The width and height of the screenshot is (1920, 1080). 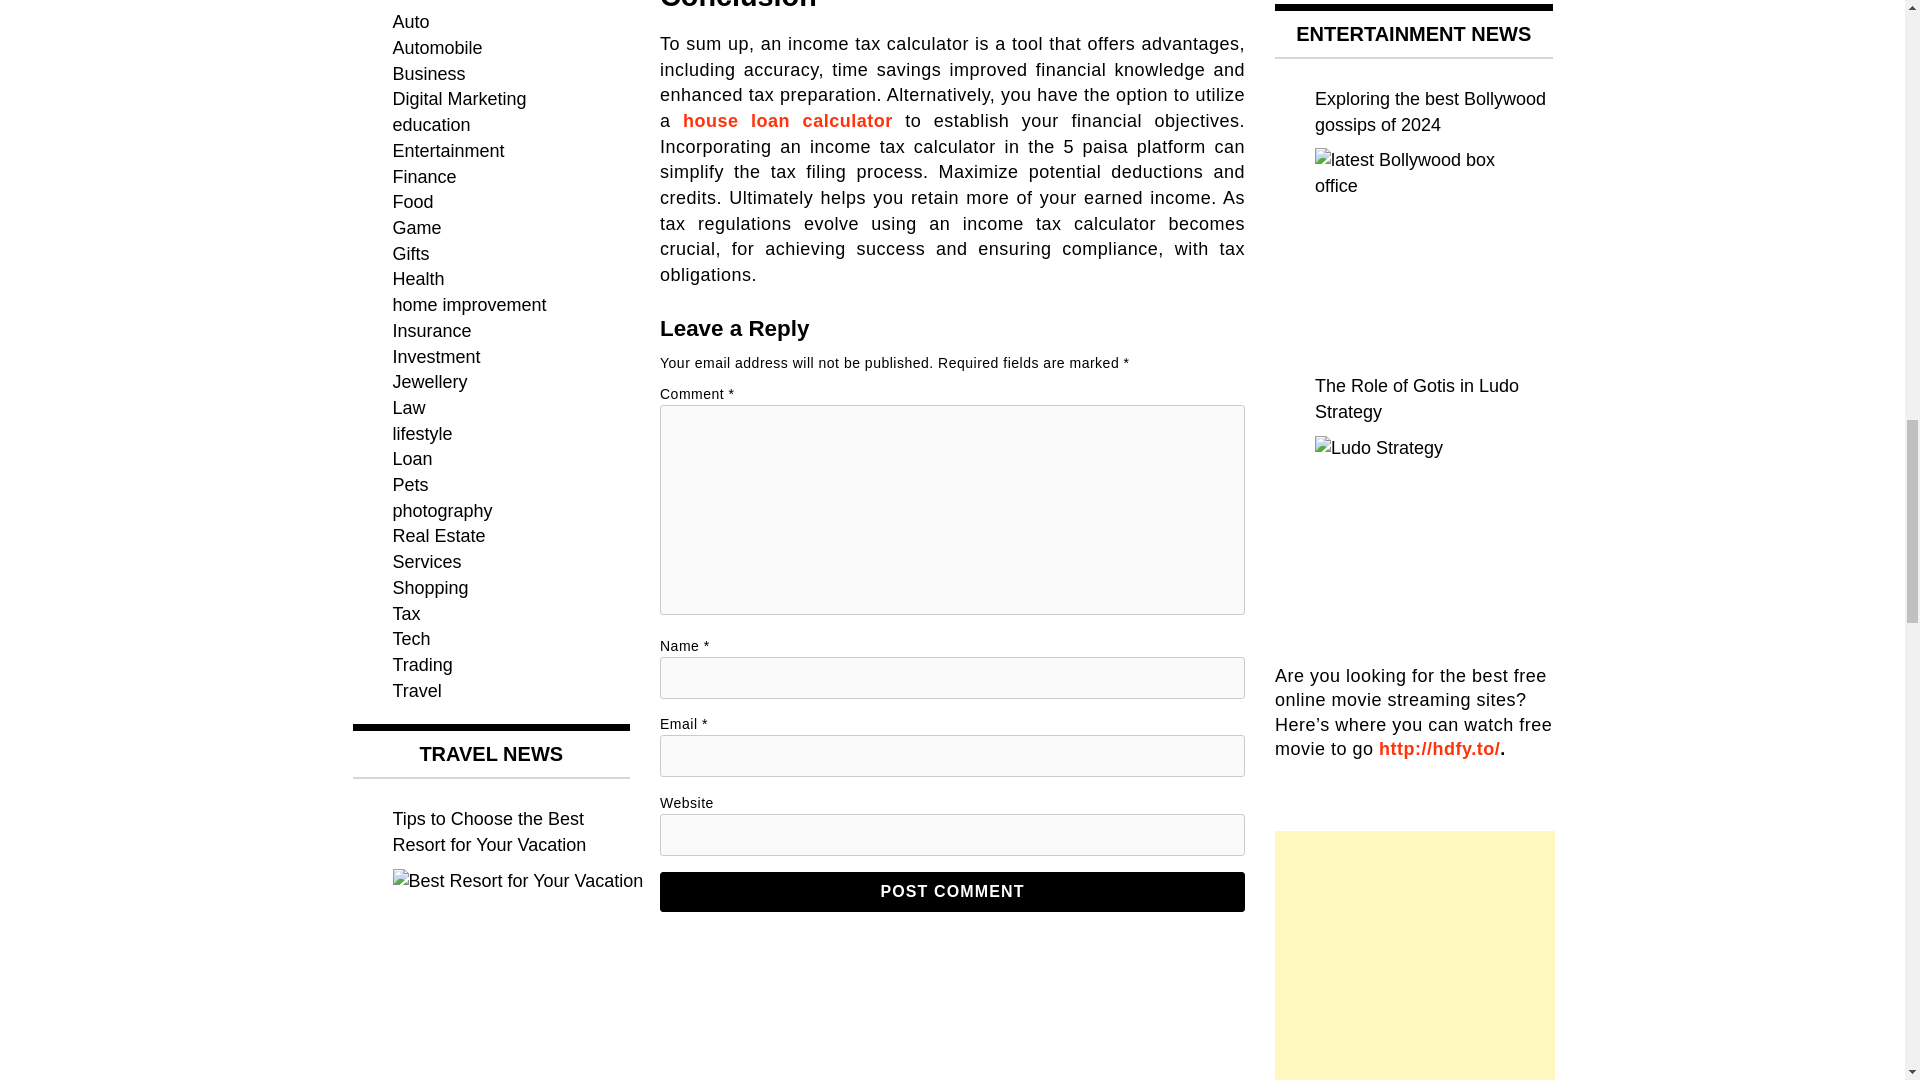 I want to click on Food, so click(x=412, y=202).